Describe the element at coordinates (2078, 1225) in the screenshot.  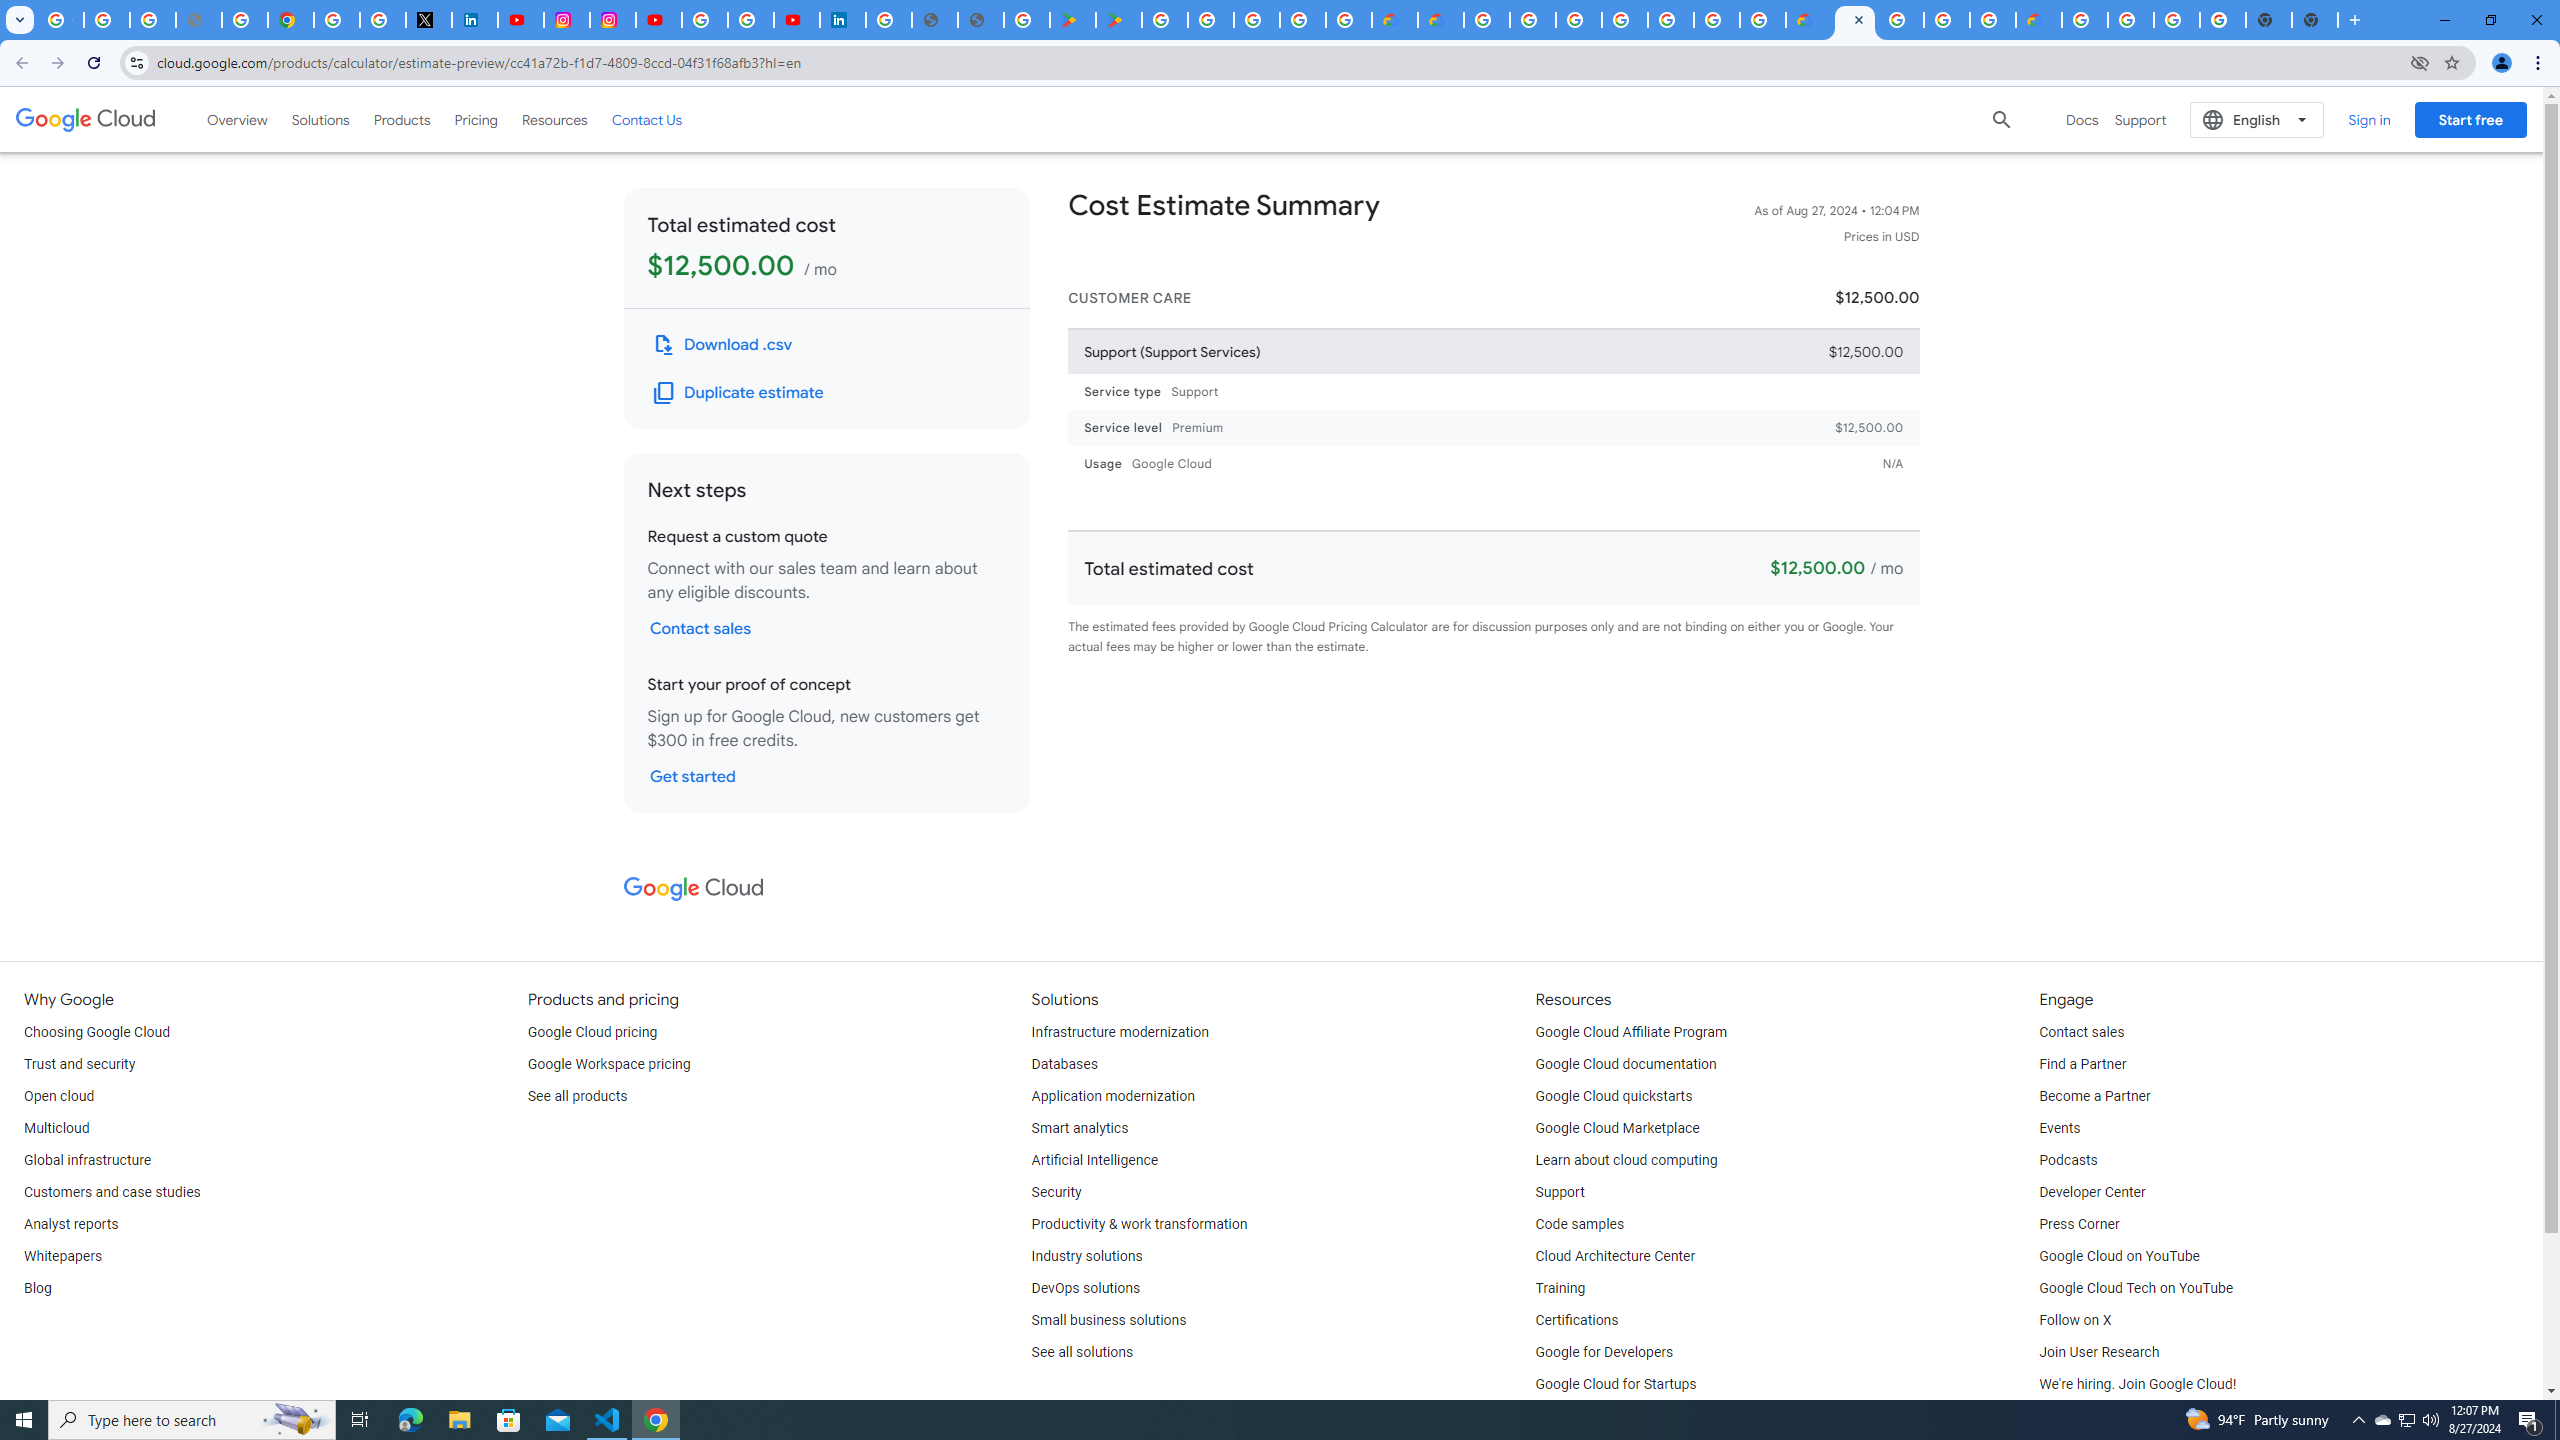
I see `Press Corner` at that location.